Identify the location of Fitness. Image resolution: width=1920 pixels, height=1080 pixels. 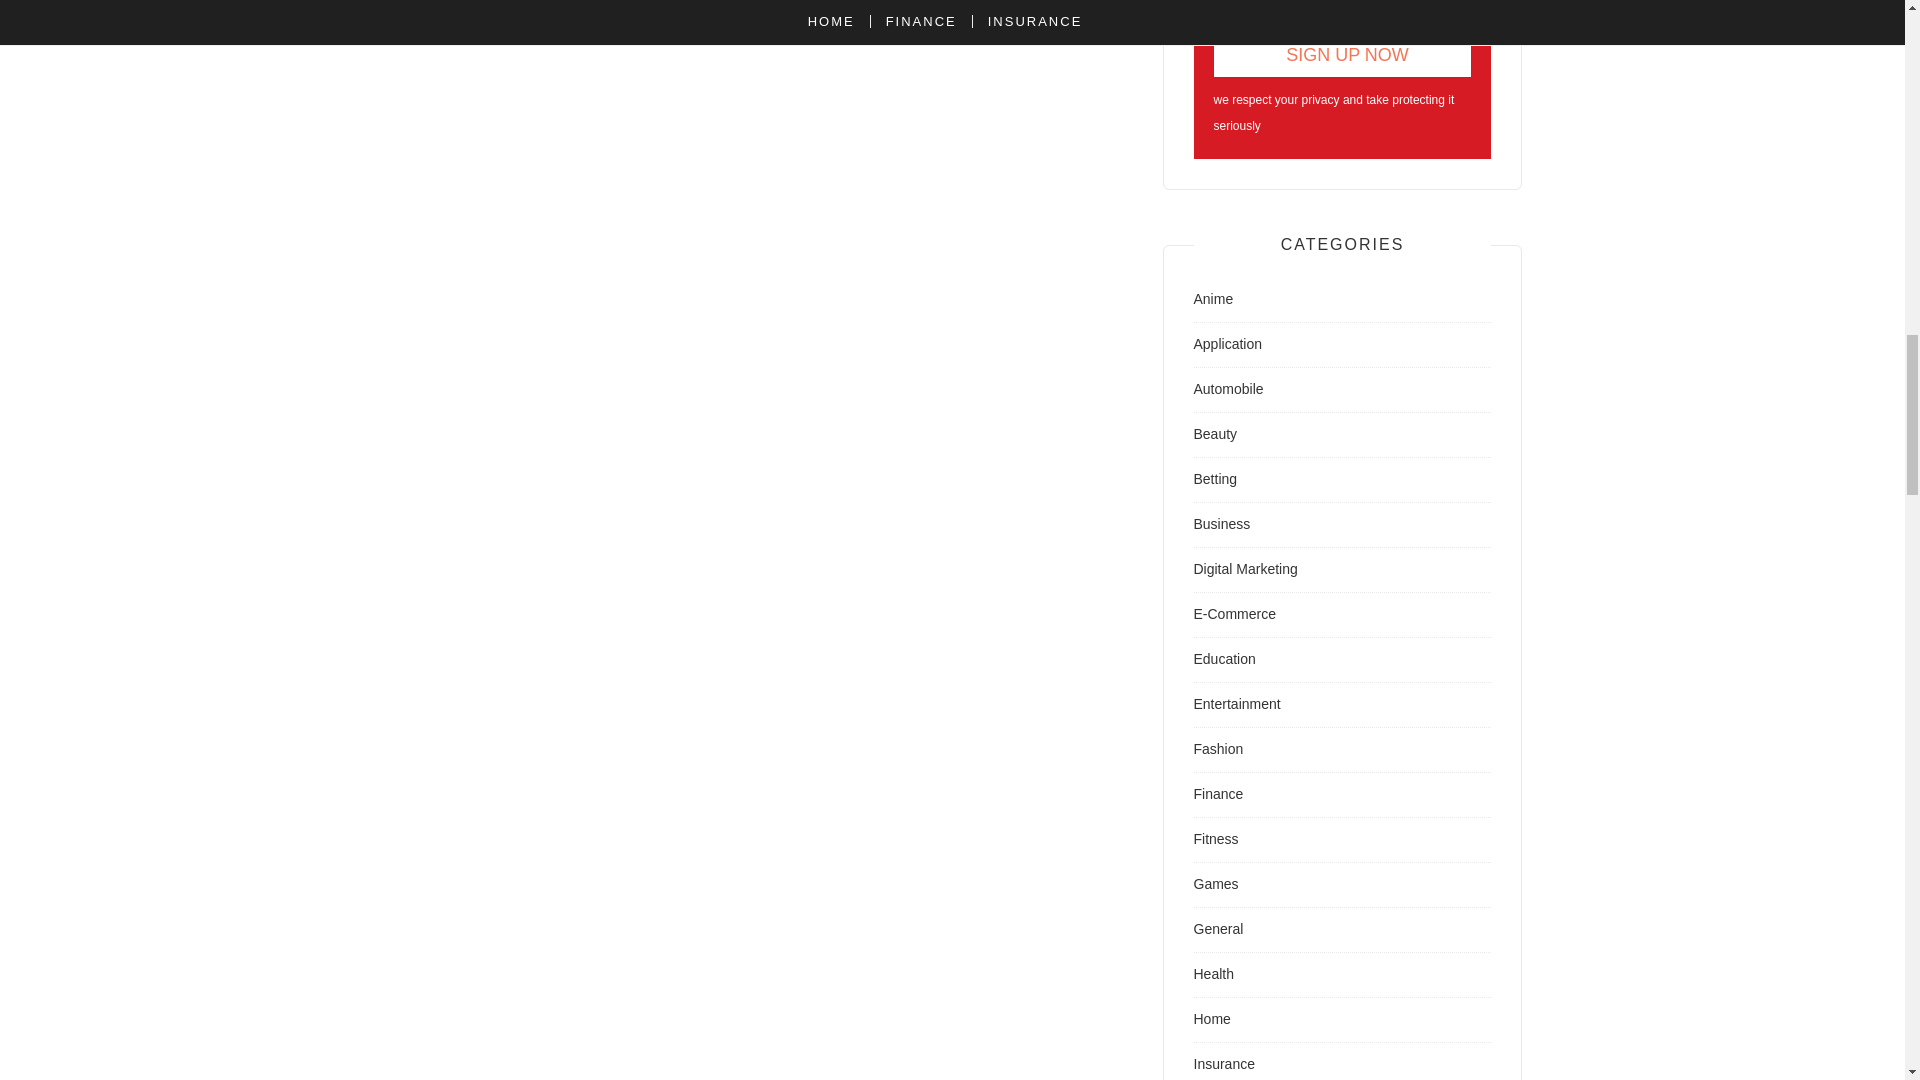
(1216, 838).